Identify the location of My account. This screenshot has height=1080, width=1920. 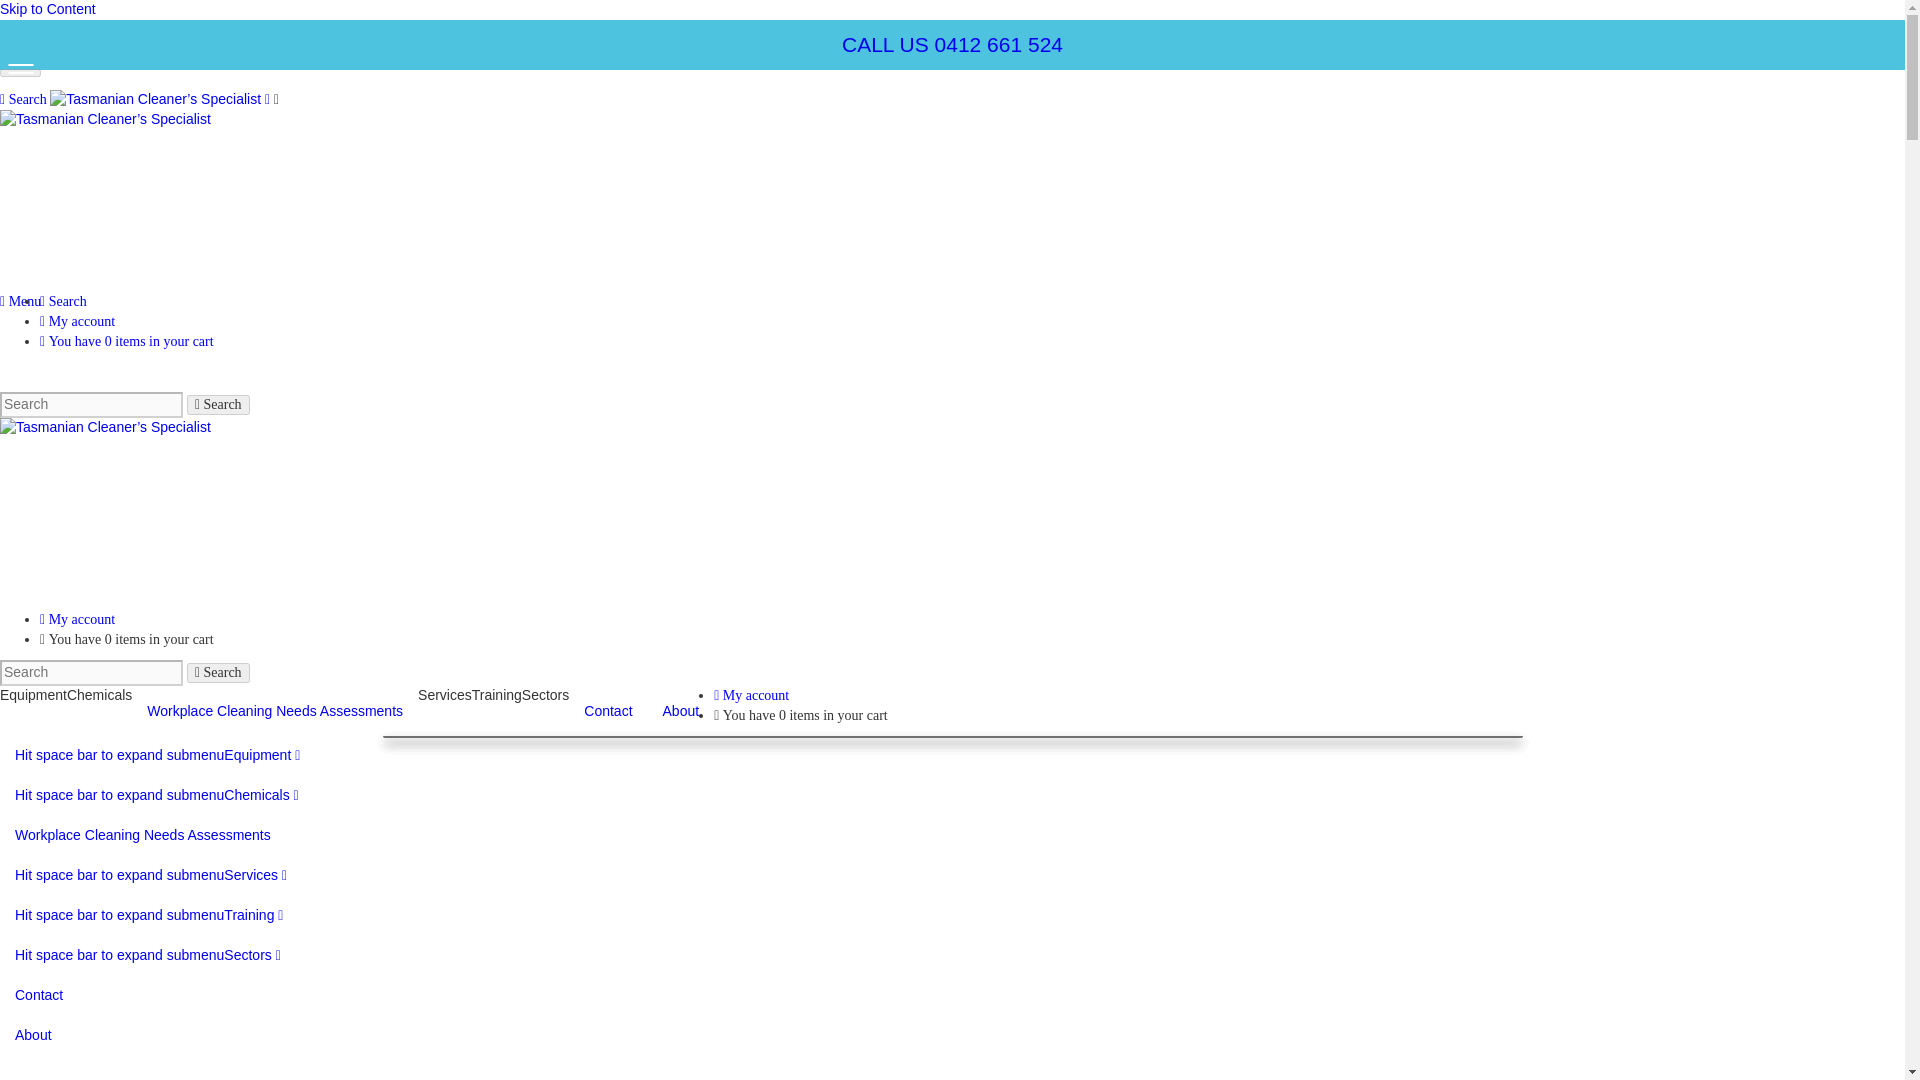
(78, 322).